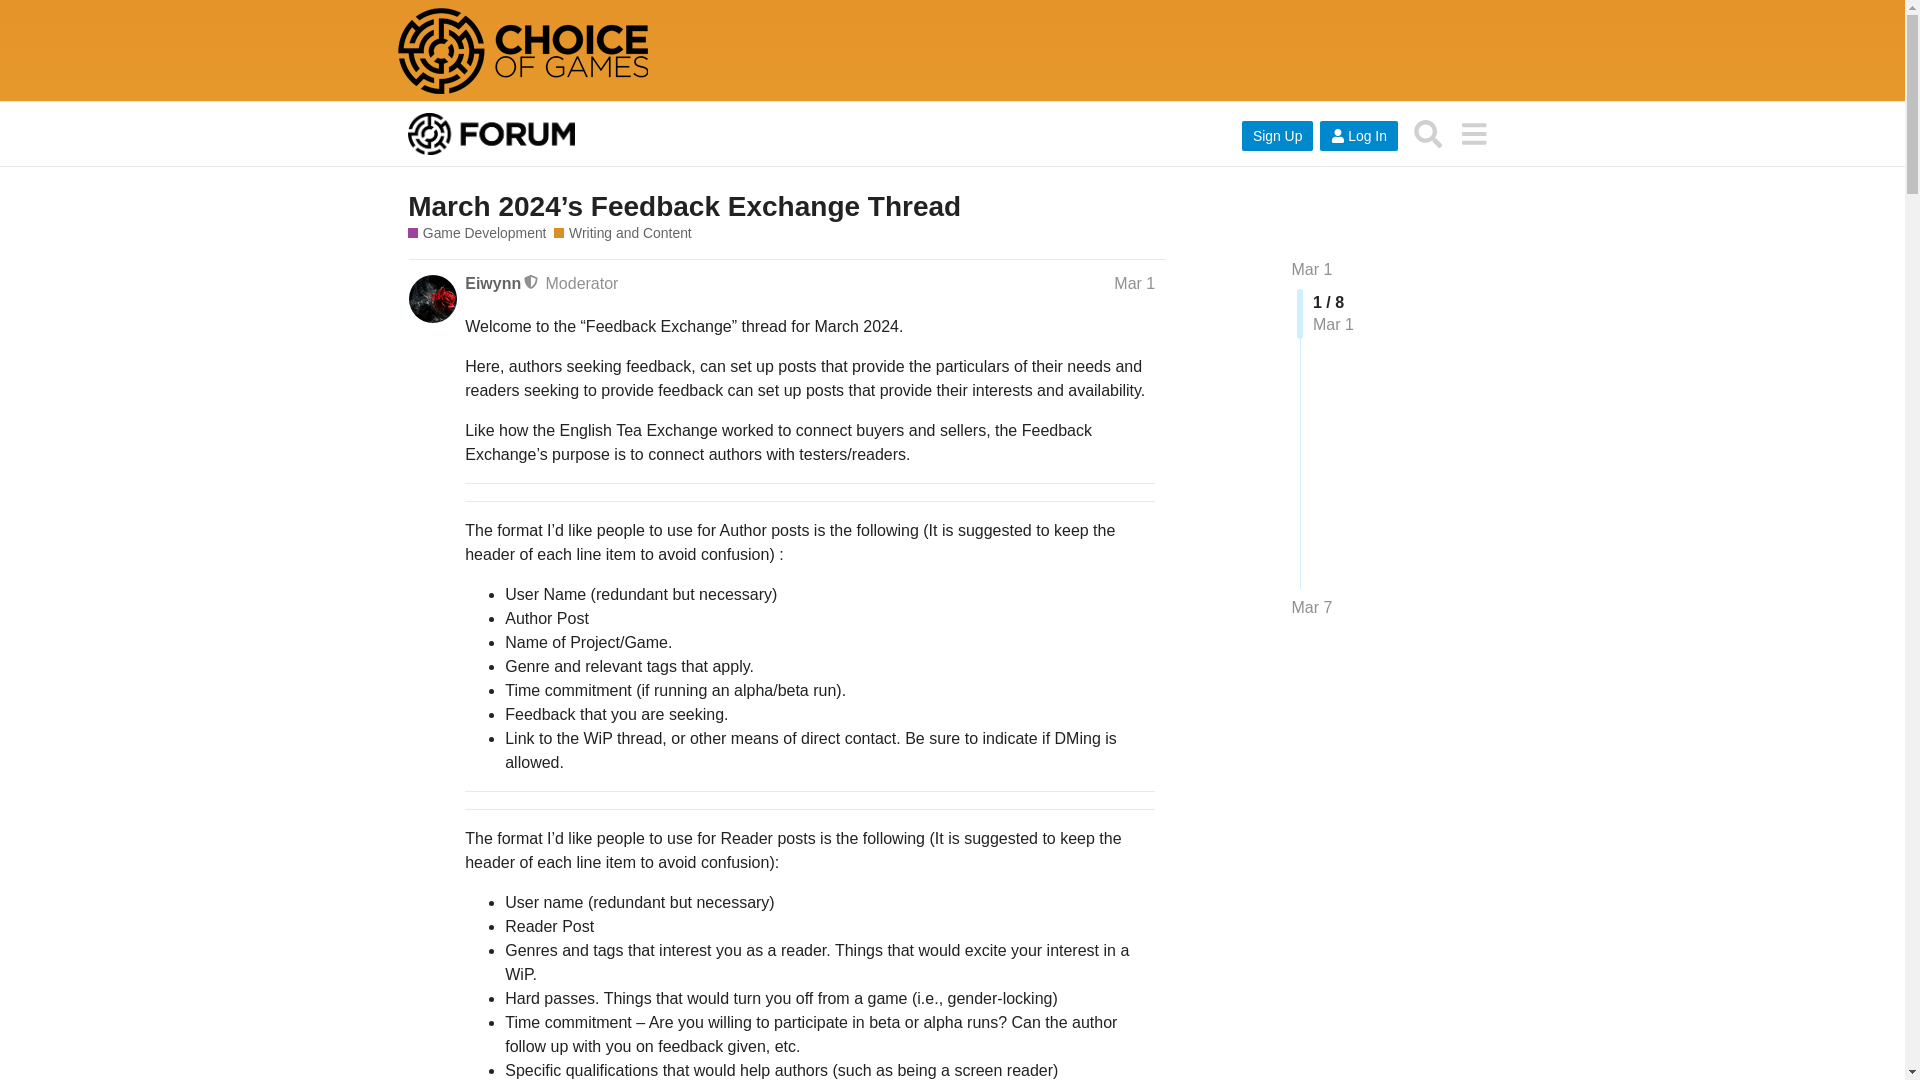 The height and width of the screenshot is (1080, 1920). What do you see at coordinates (1428, 133) in the screenshot?
I see `Search` at bounding box center [1428, 133].